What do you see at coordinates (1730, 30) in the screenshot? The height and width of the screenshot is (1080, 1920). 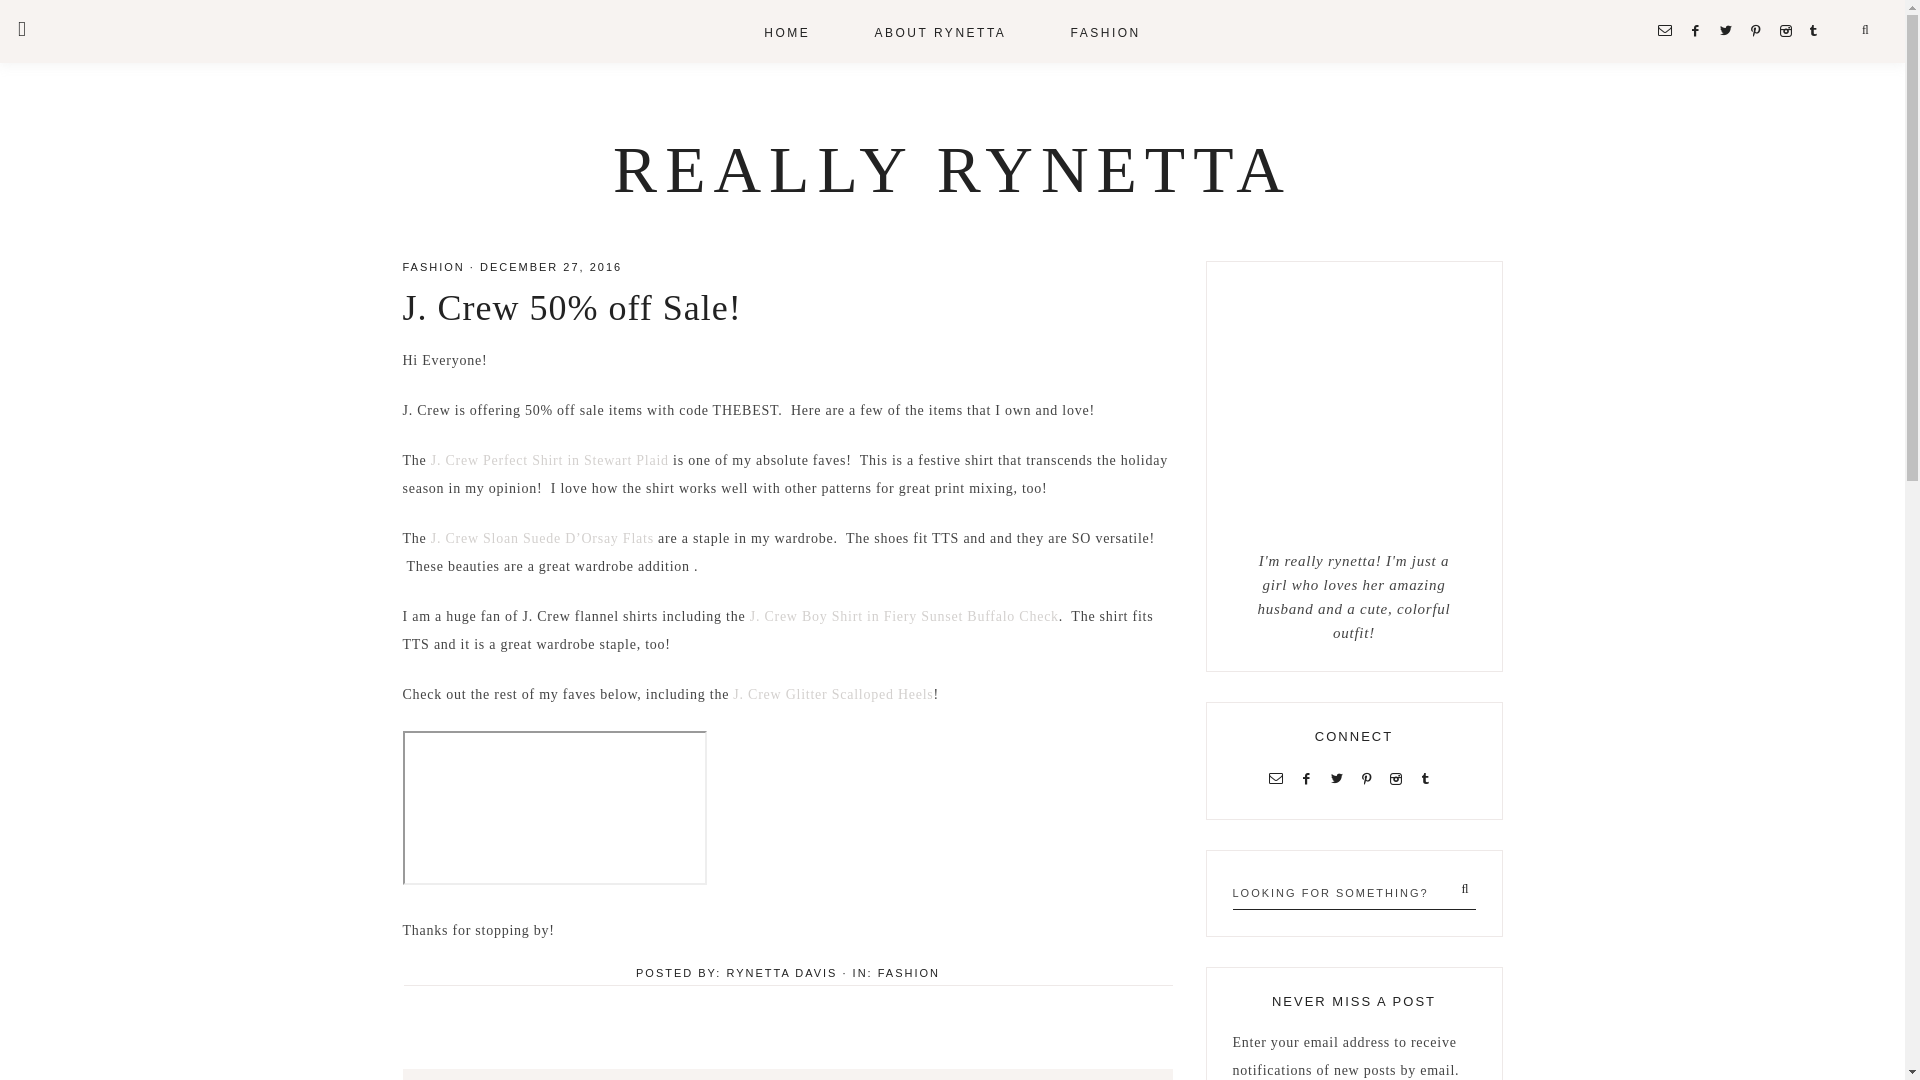 I see `Twitter` at bounding box center [1730, 30].